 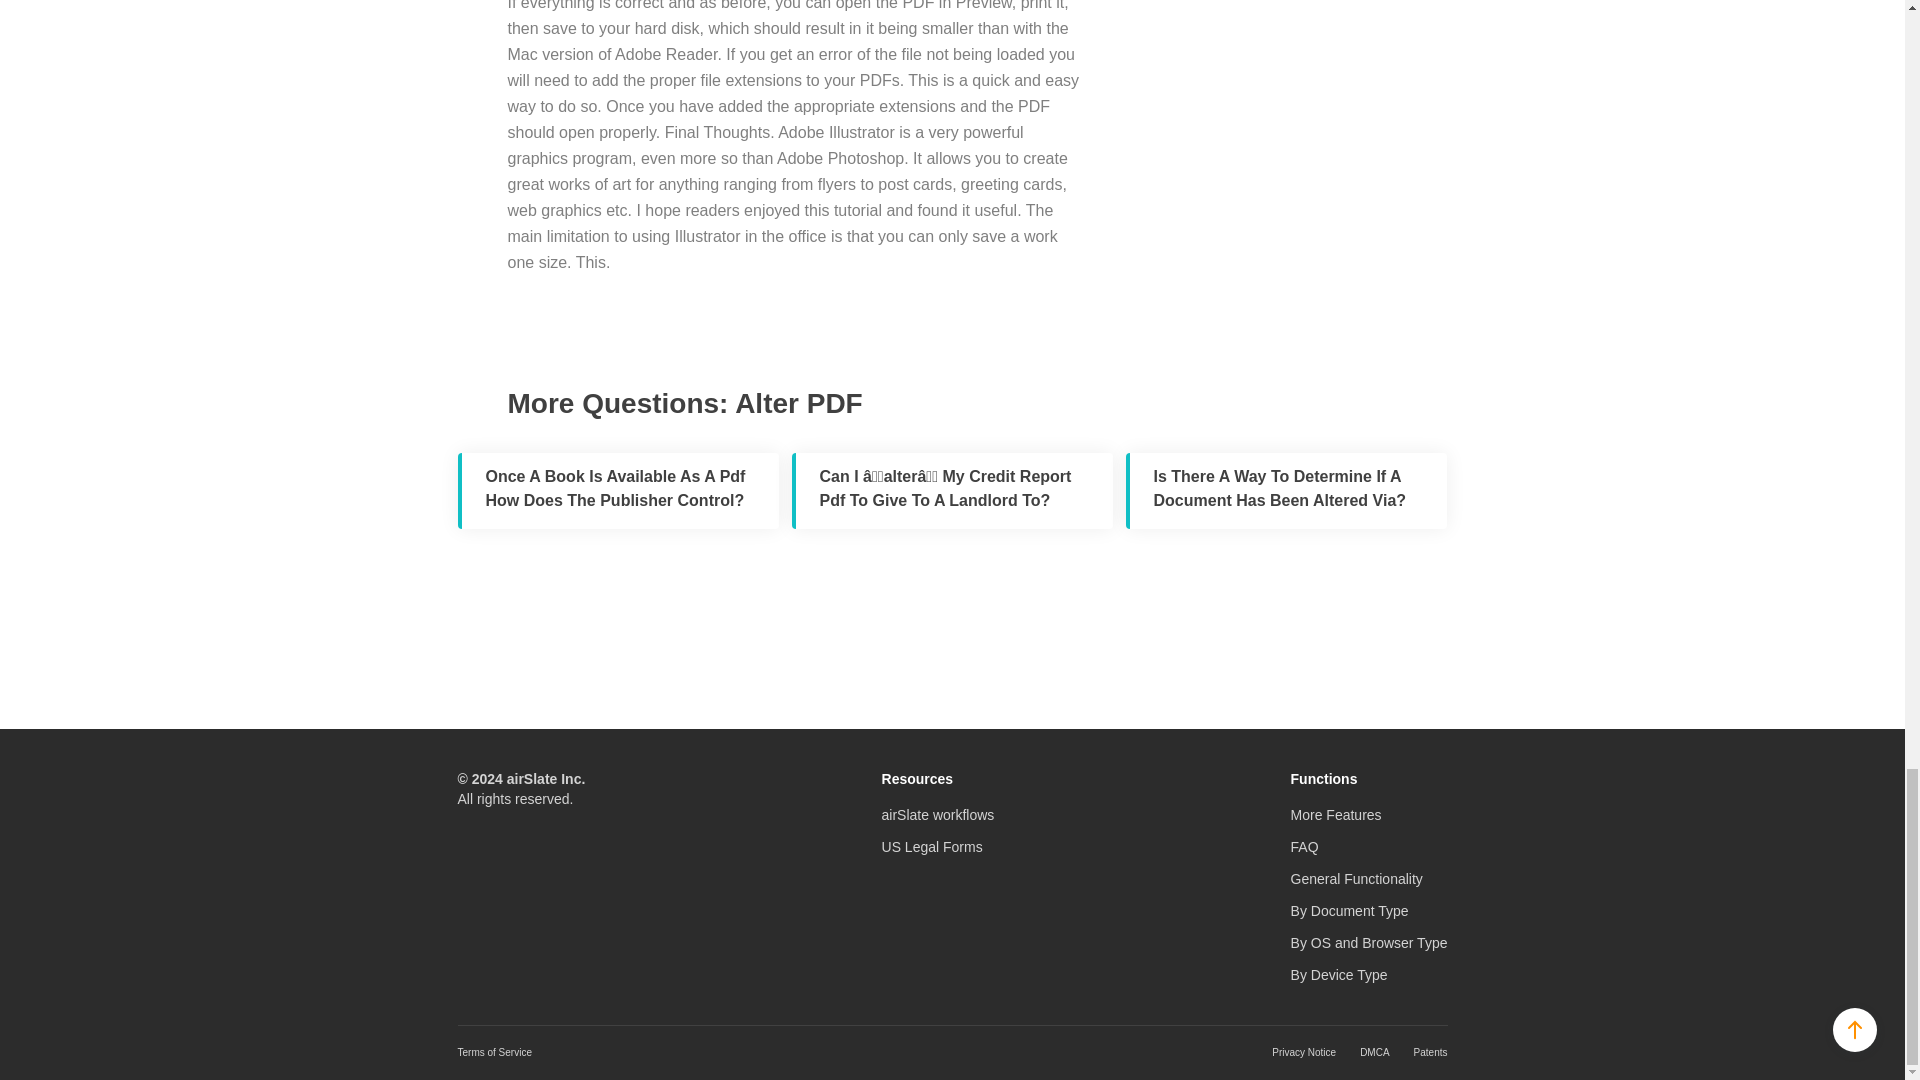 I want to click on Privacy Notice, so click(x=1304, y=1052).